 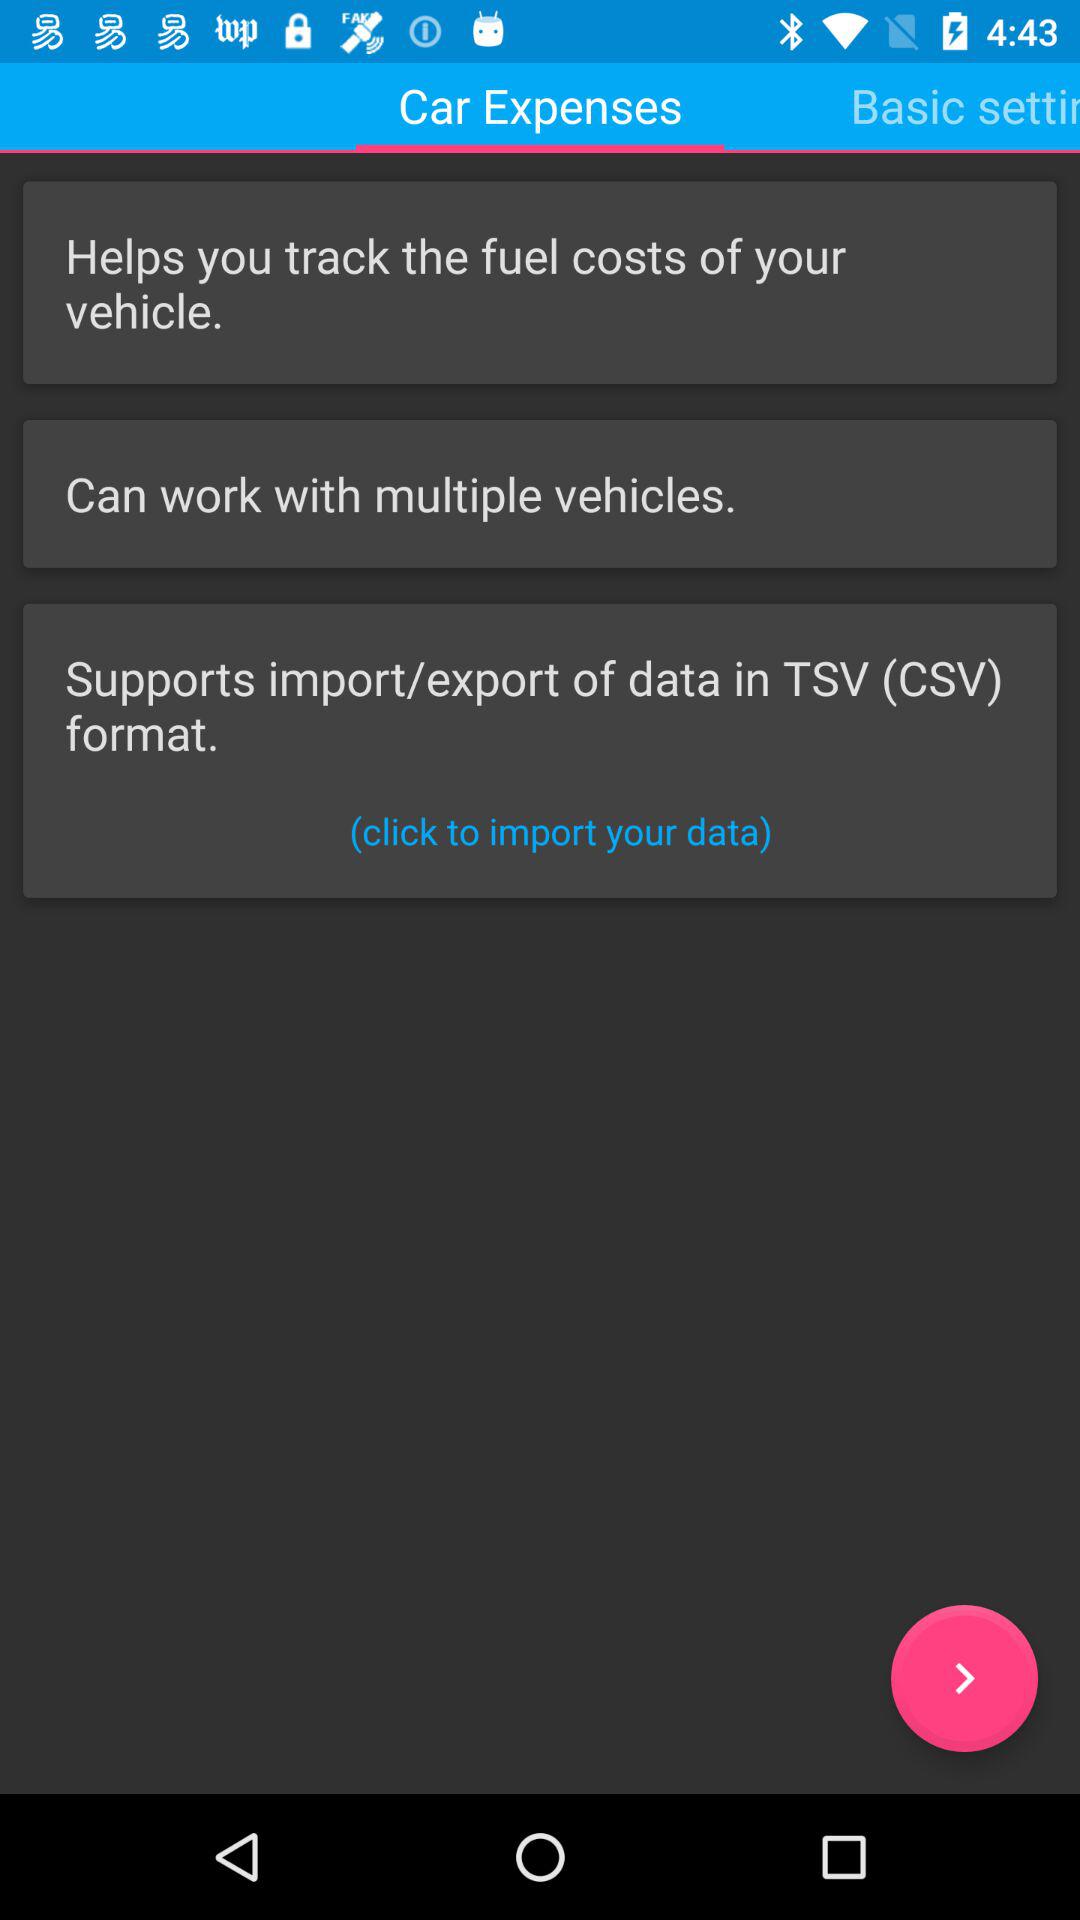 What do you see at coordinates (965, 105) in the screenshot?
I see `choose the icon to the right of the car expenses icon` at bounding box center [965, 105].